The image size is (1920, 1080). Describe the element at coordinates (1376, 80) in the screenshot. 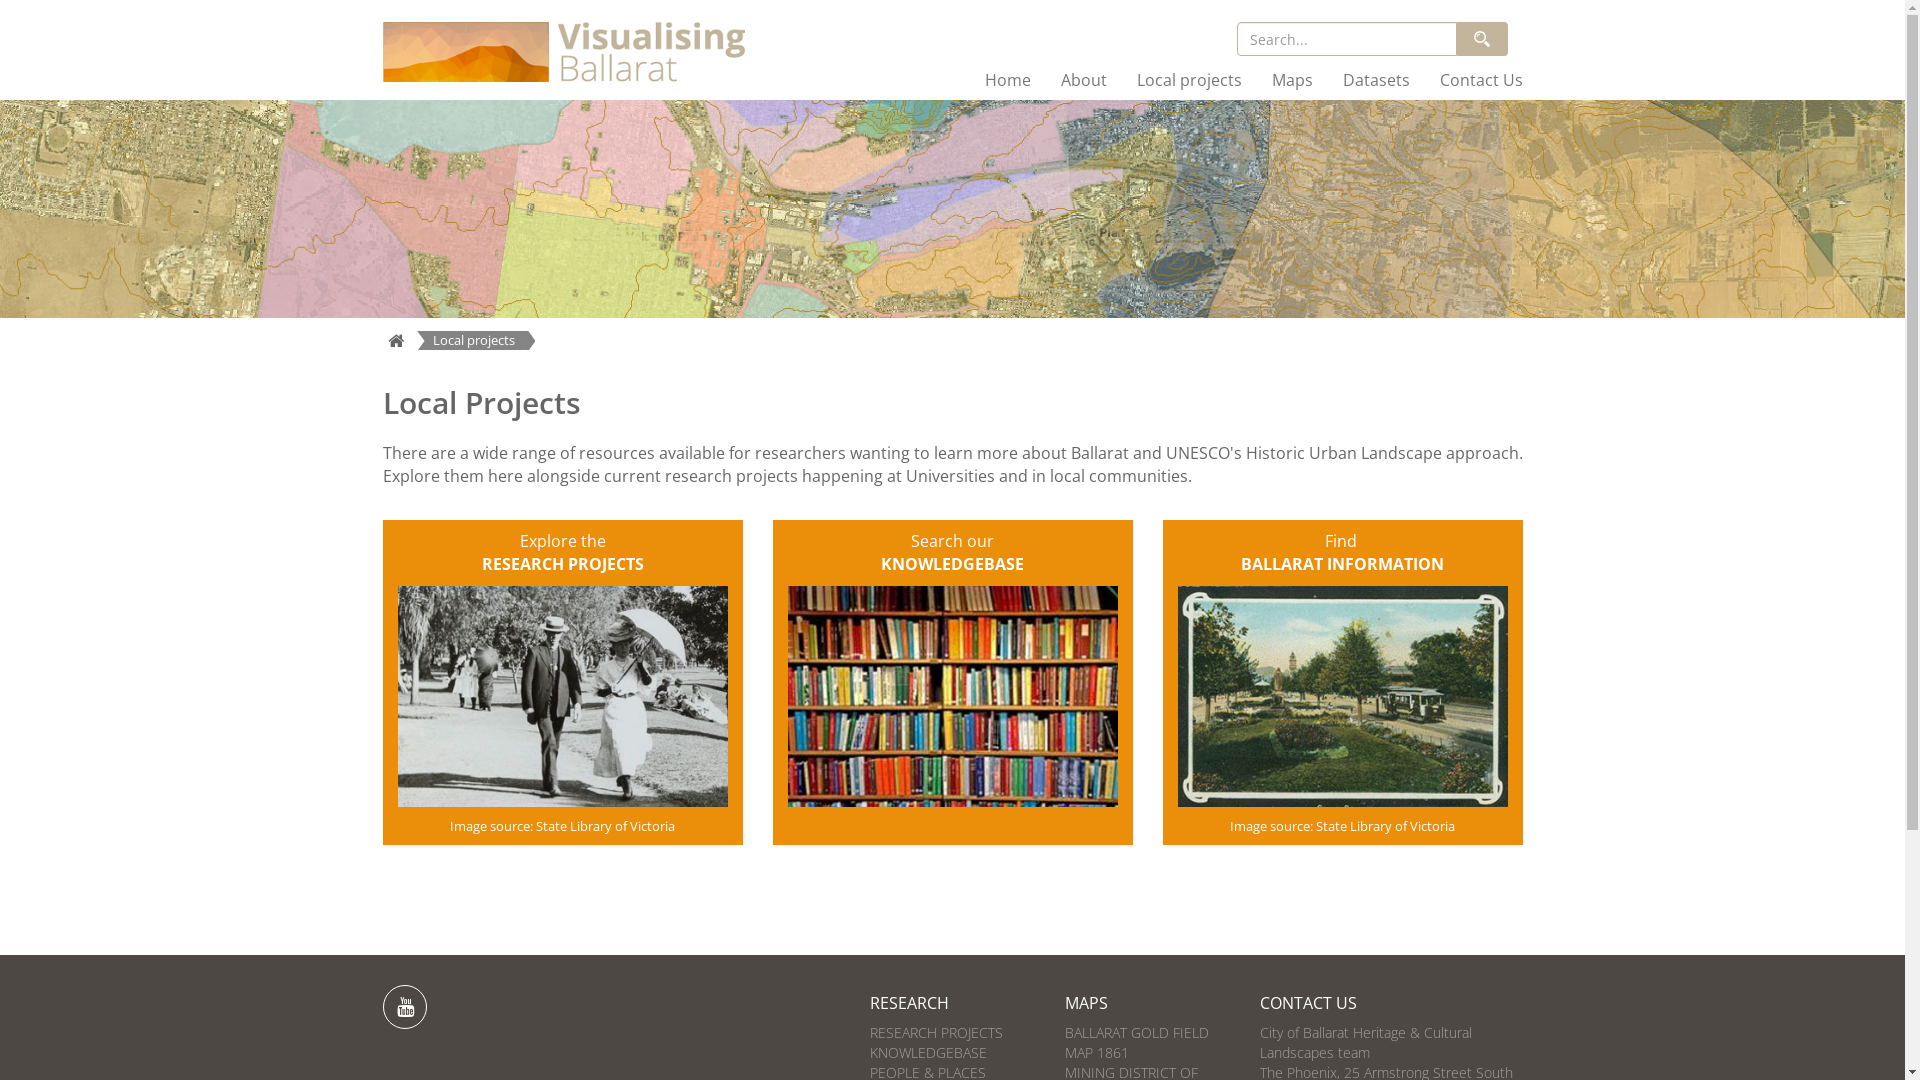

I see `Datasets` at that location.